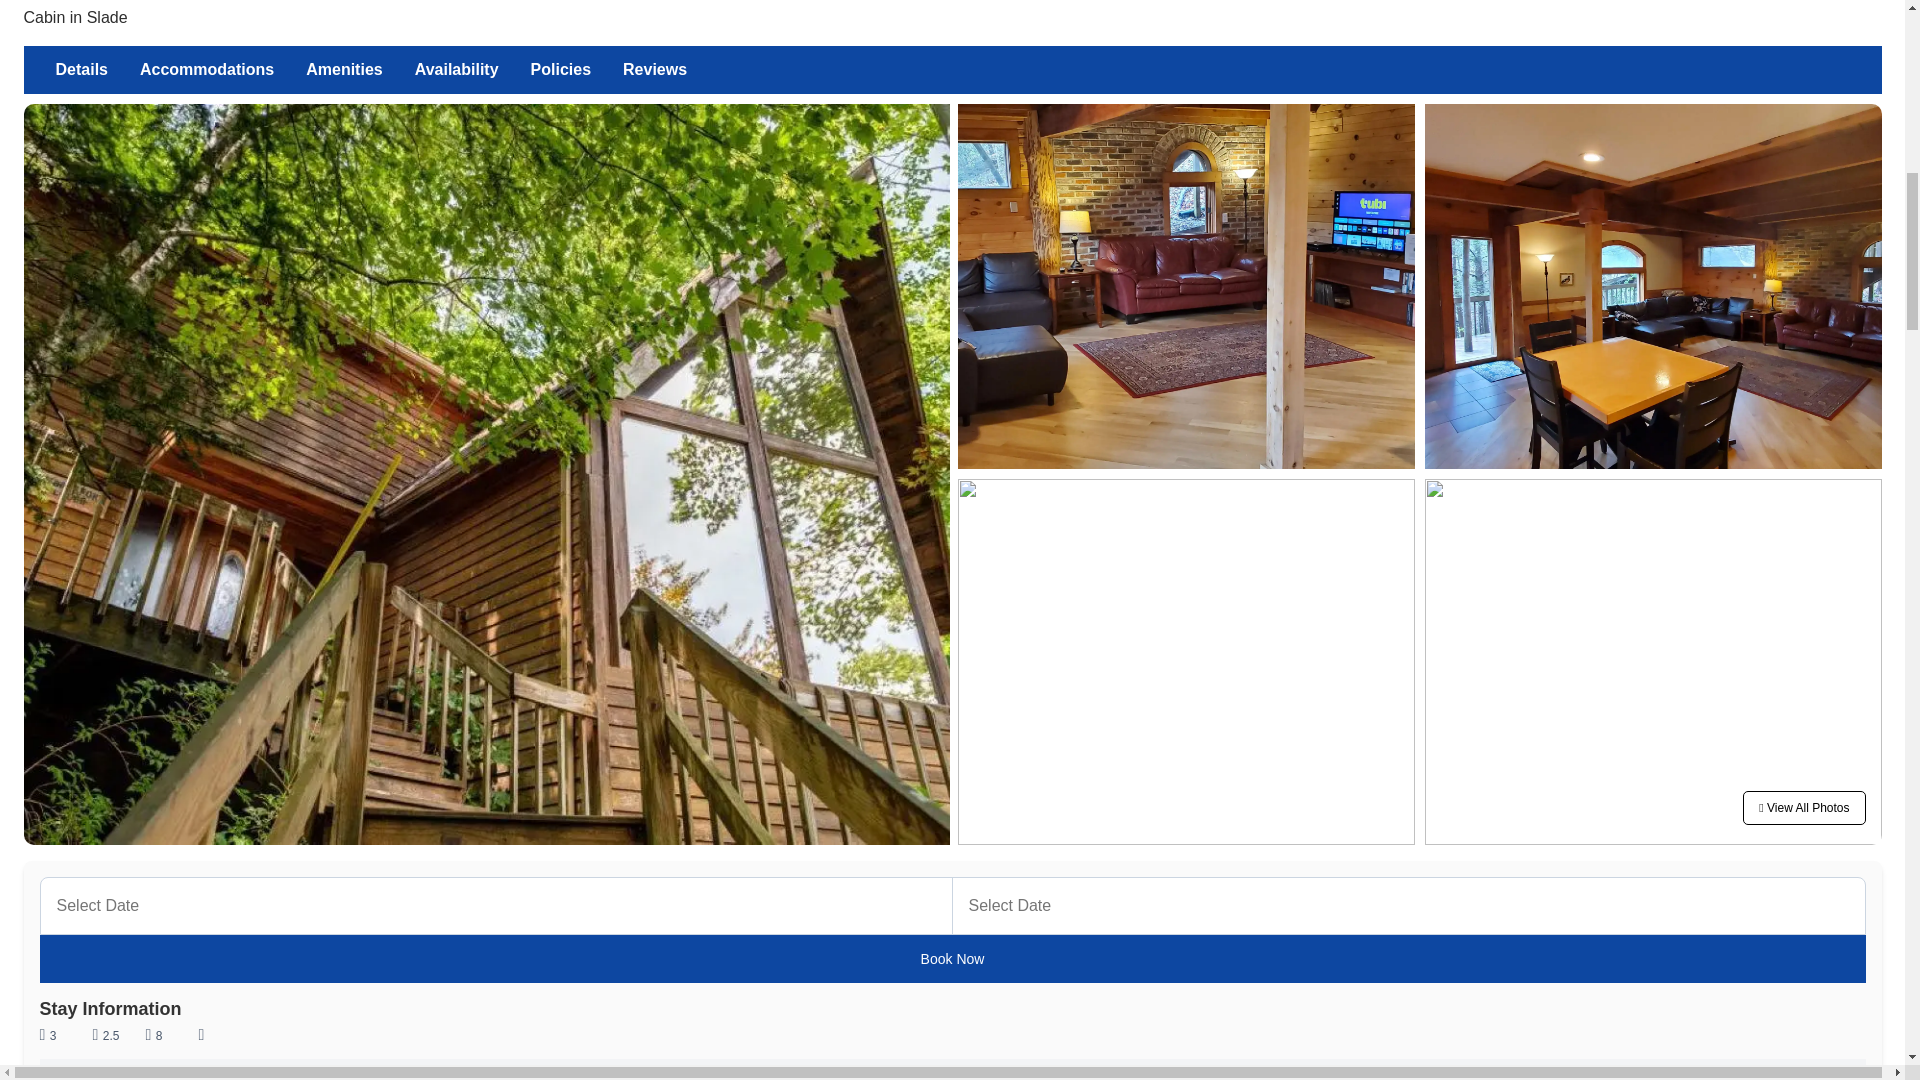 Image resolution: width=1920 pixels, height=1080 pixels. What do you see at coordinates (953, 958) in the screenshot?
I see `Book Now` at bounding box center [953, 958].